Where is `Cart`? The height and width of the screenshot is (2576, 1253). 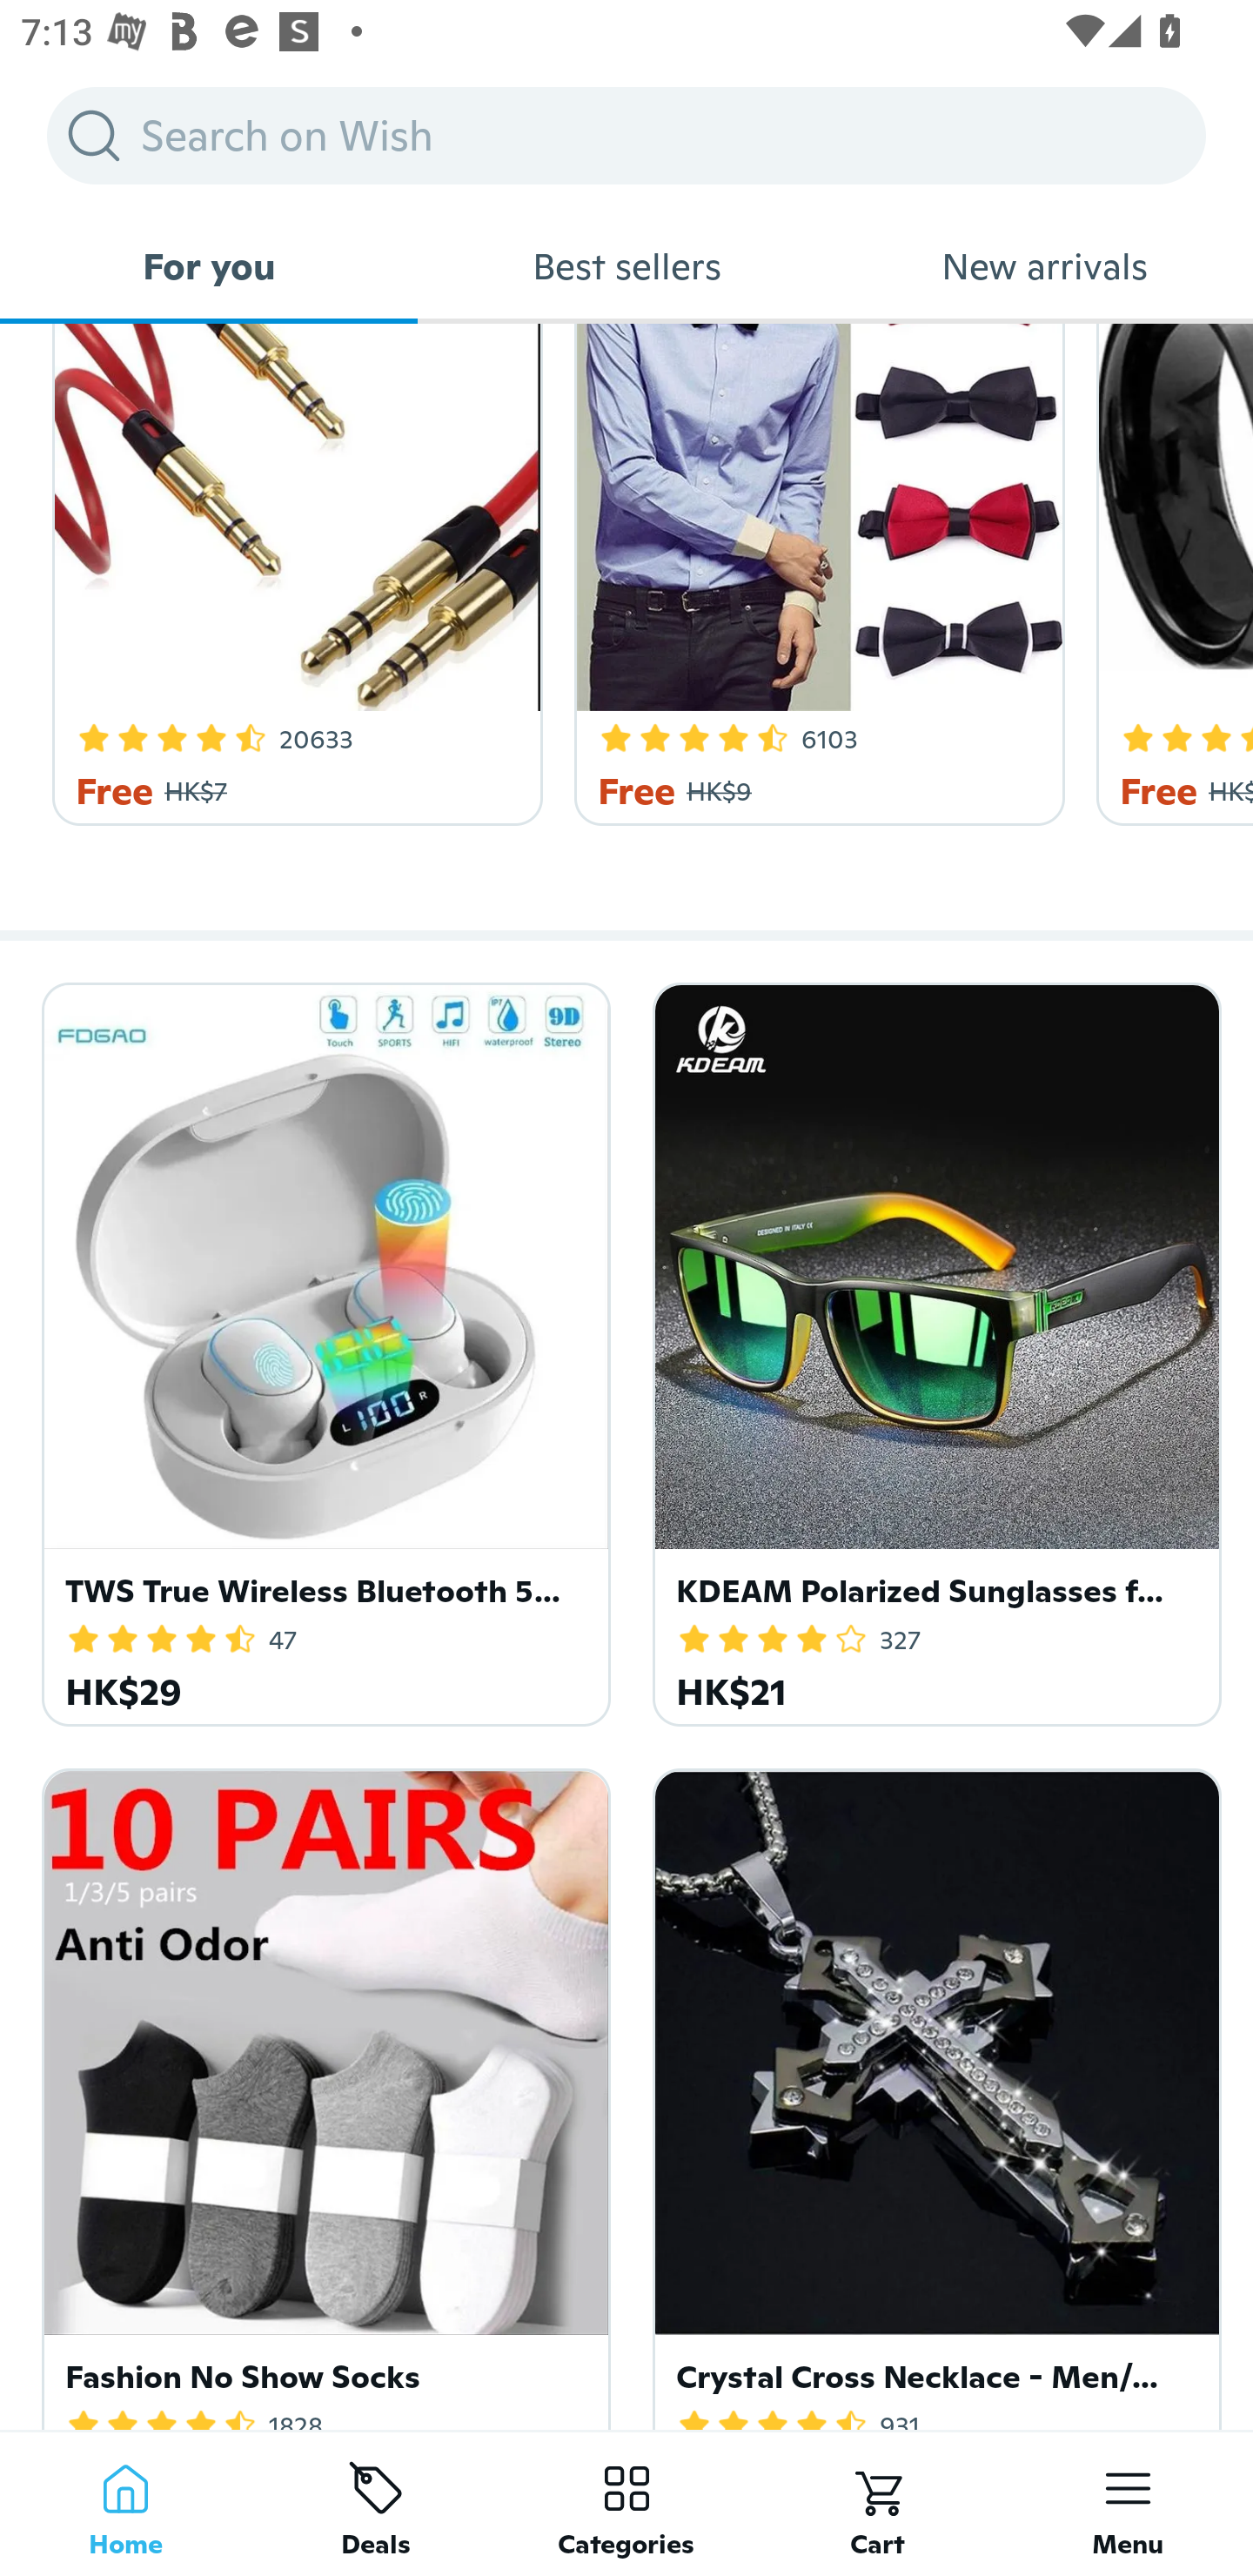 Cart is located at coordinates (877, 2503).